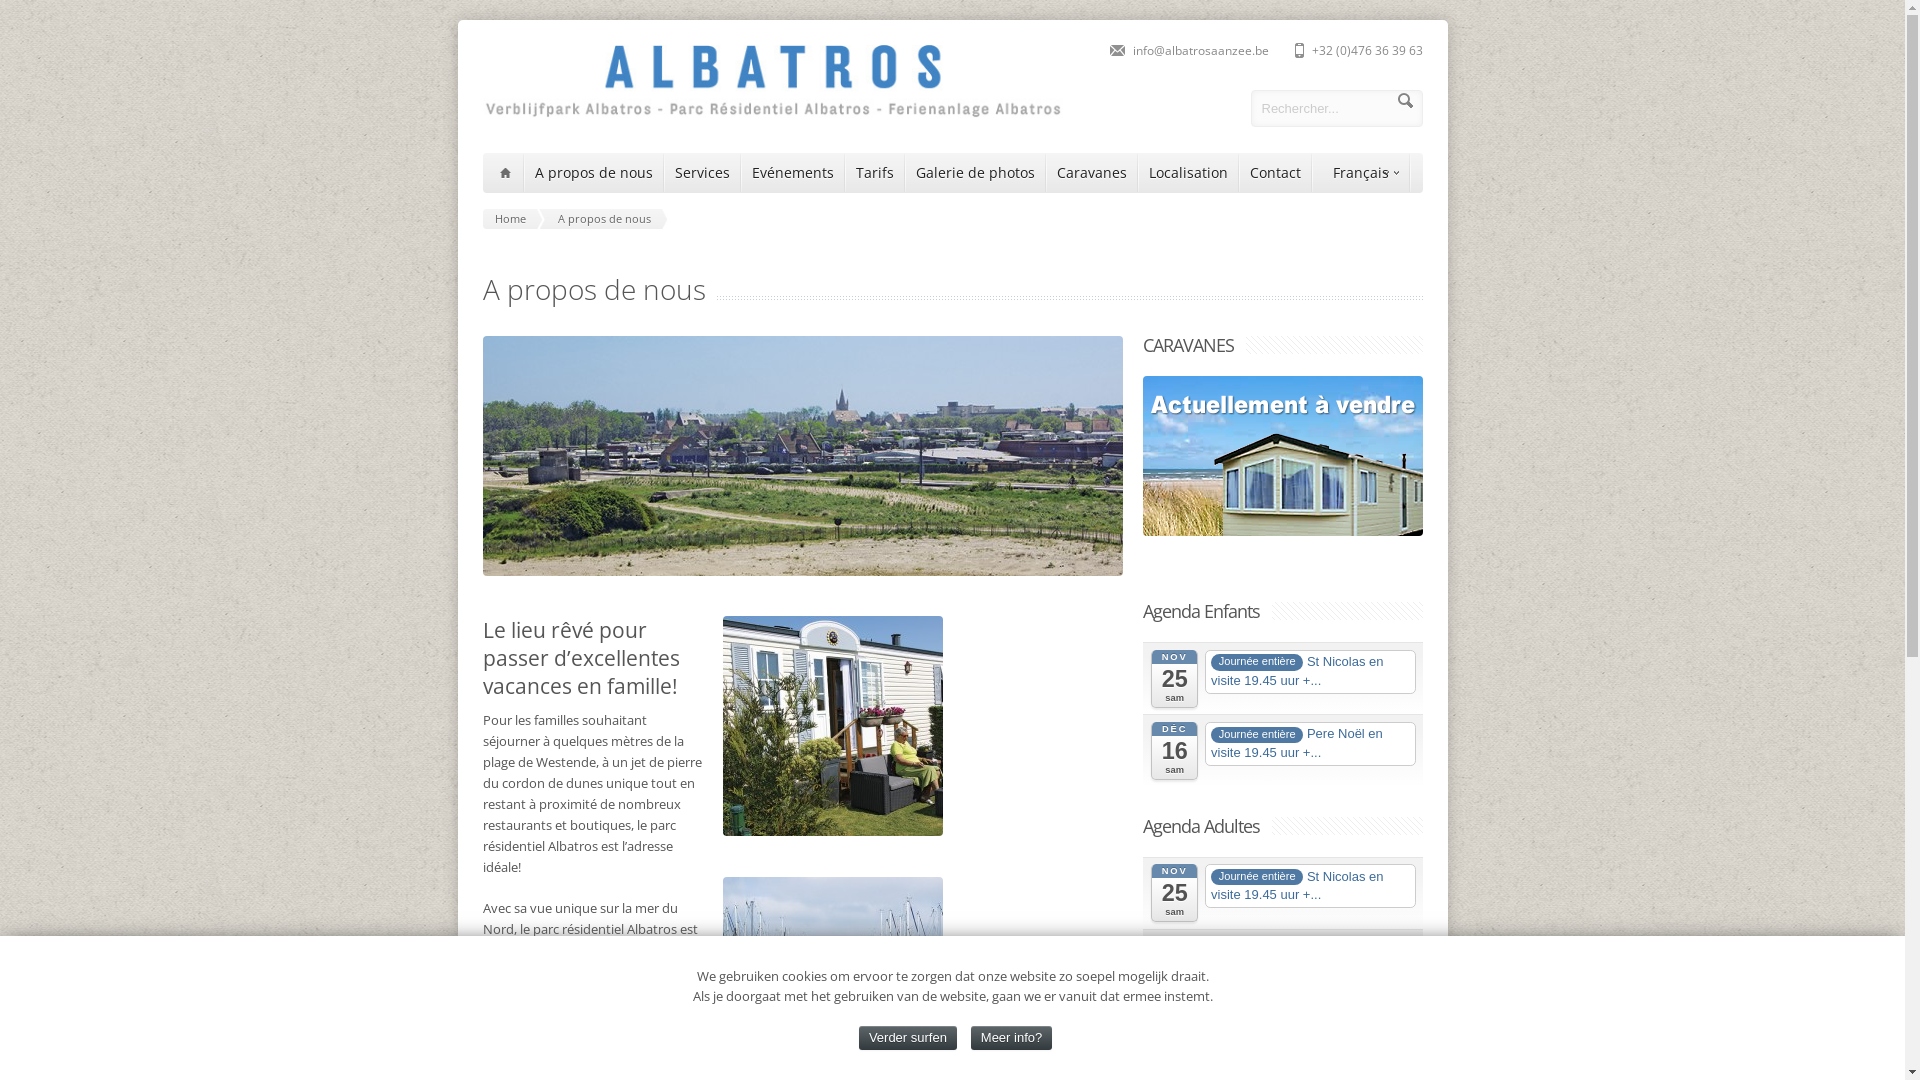  I want to click on NOV
25
sam, so click(1174, 679).